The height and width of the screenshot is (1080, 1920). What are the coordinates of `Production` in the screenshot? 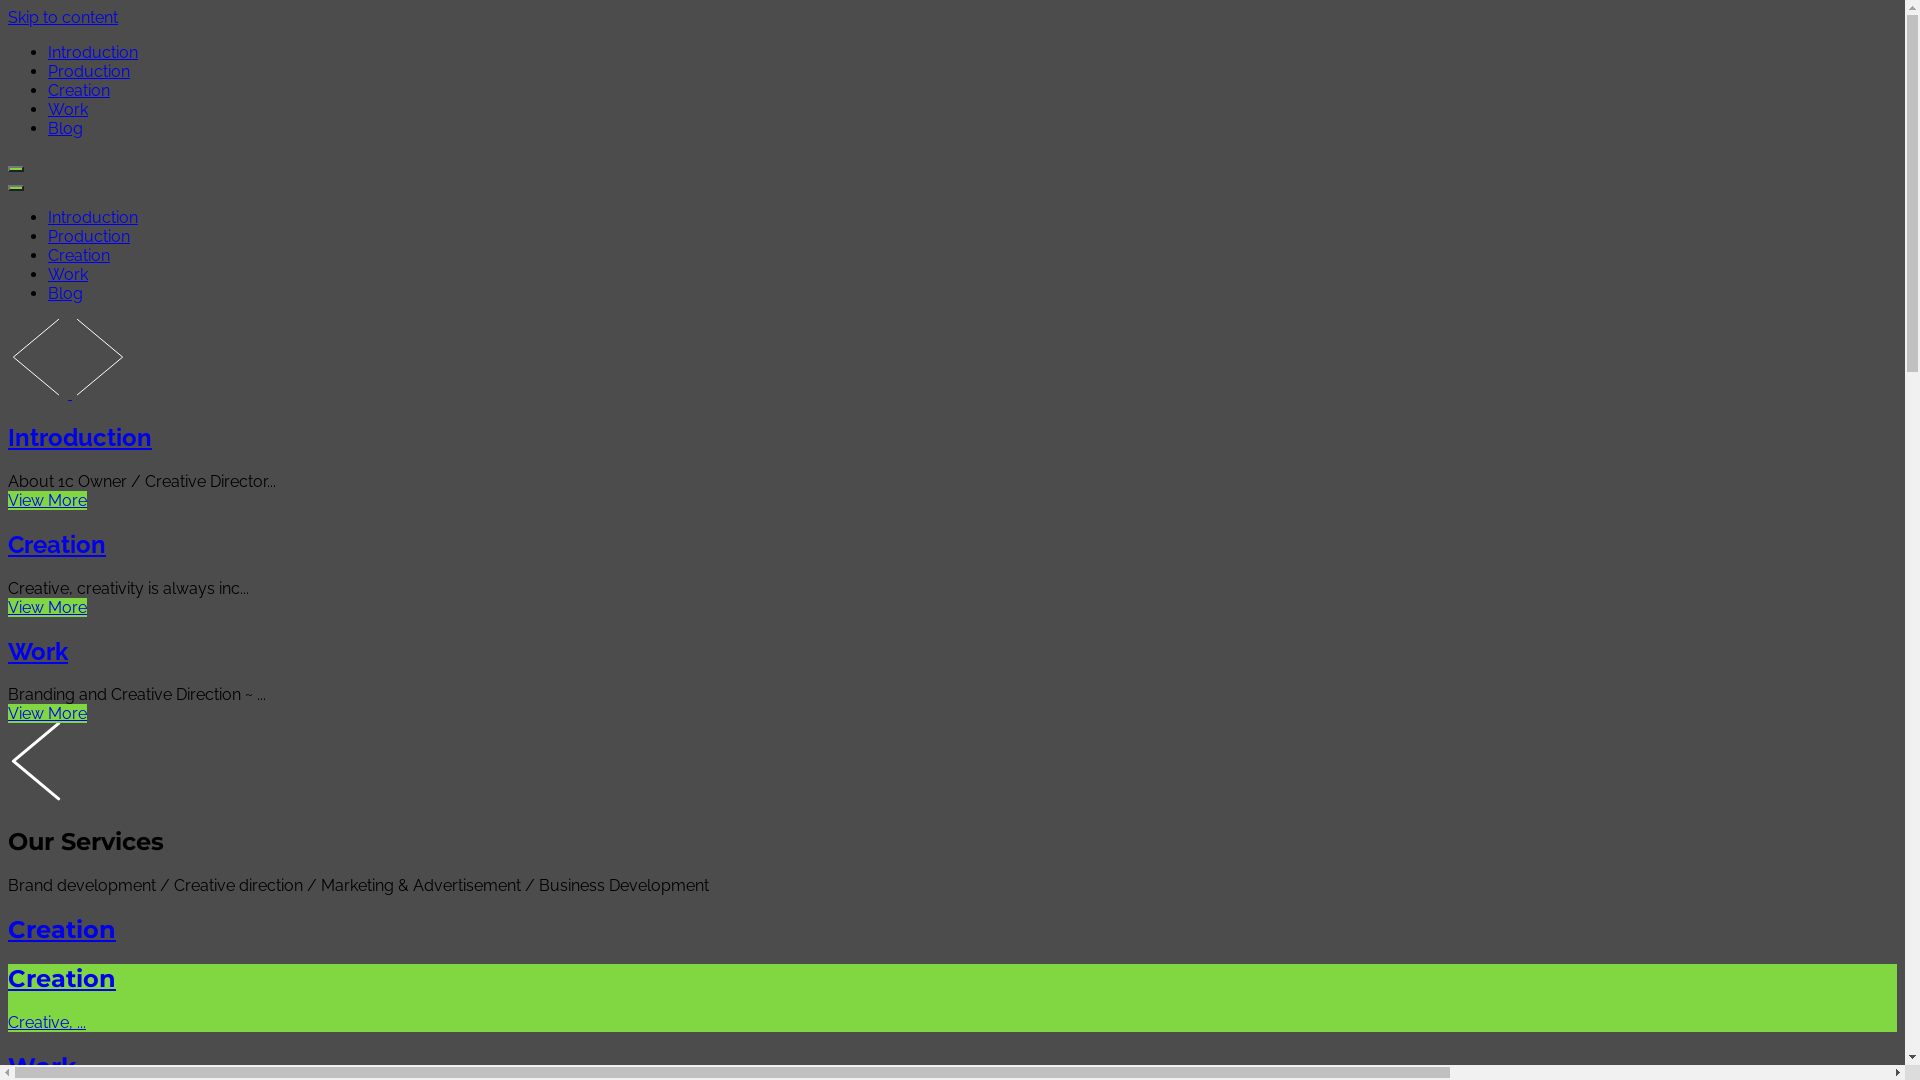 It's located at (89, 236).